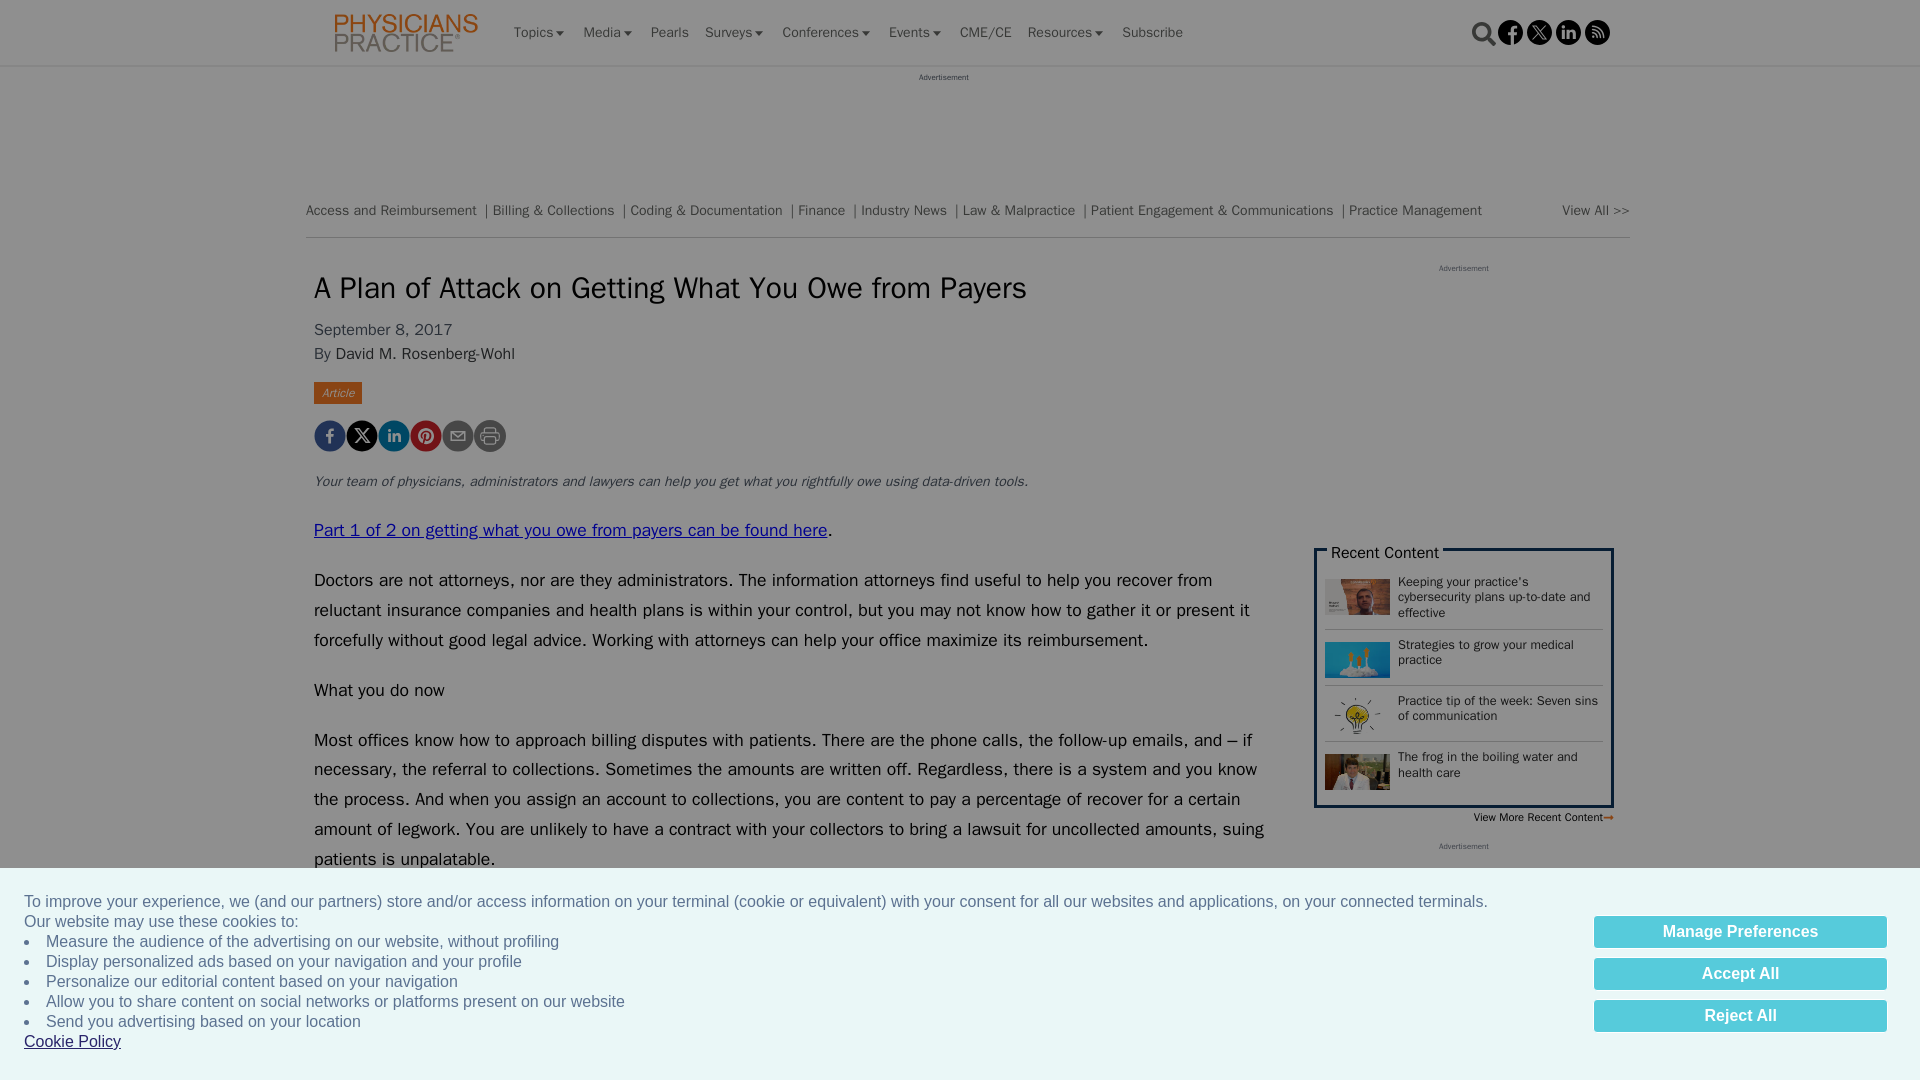 This screenshot has height=1080, width=1920. I want to click on 3rd party ad content, so click(943, 128).